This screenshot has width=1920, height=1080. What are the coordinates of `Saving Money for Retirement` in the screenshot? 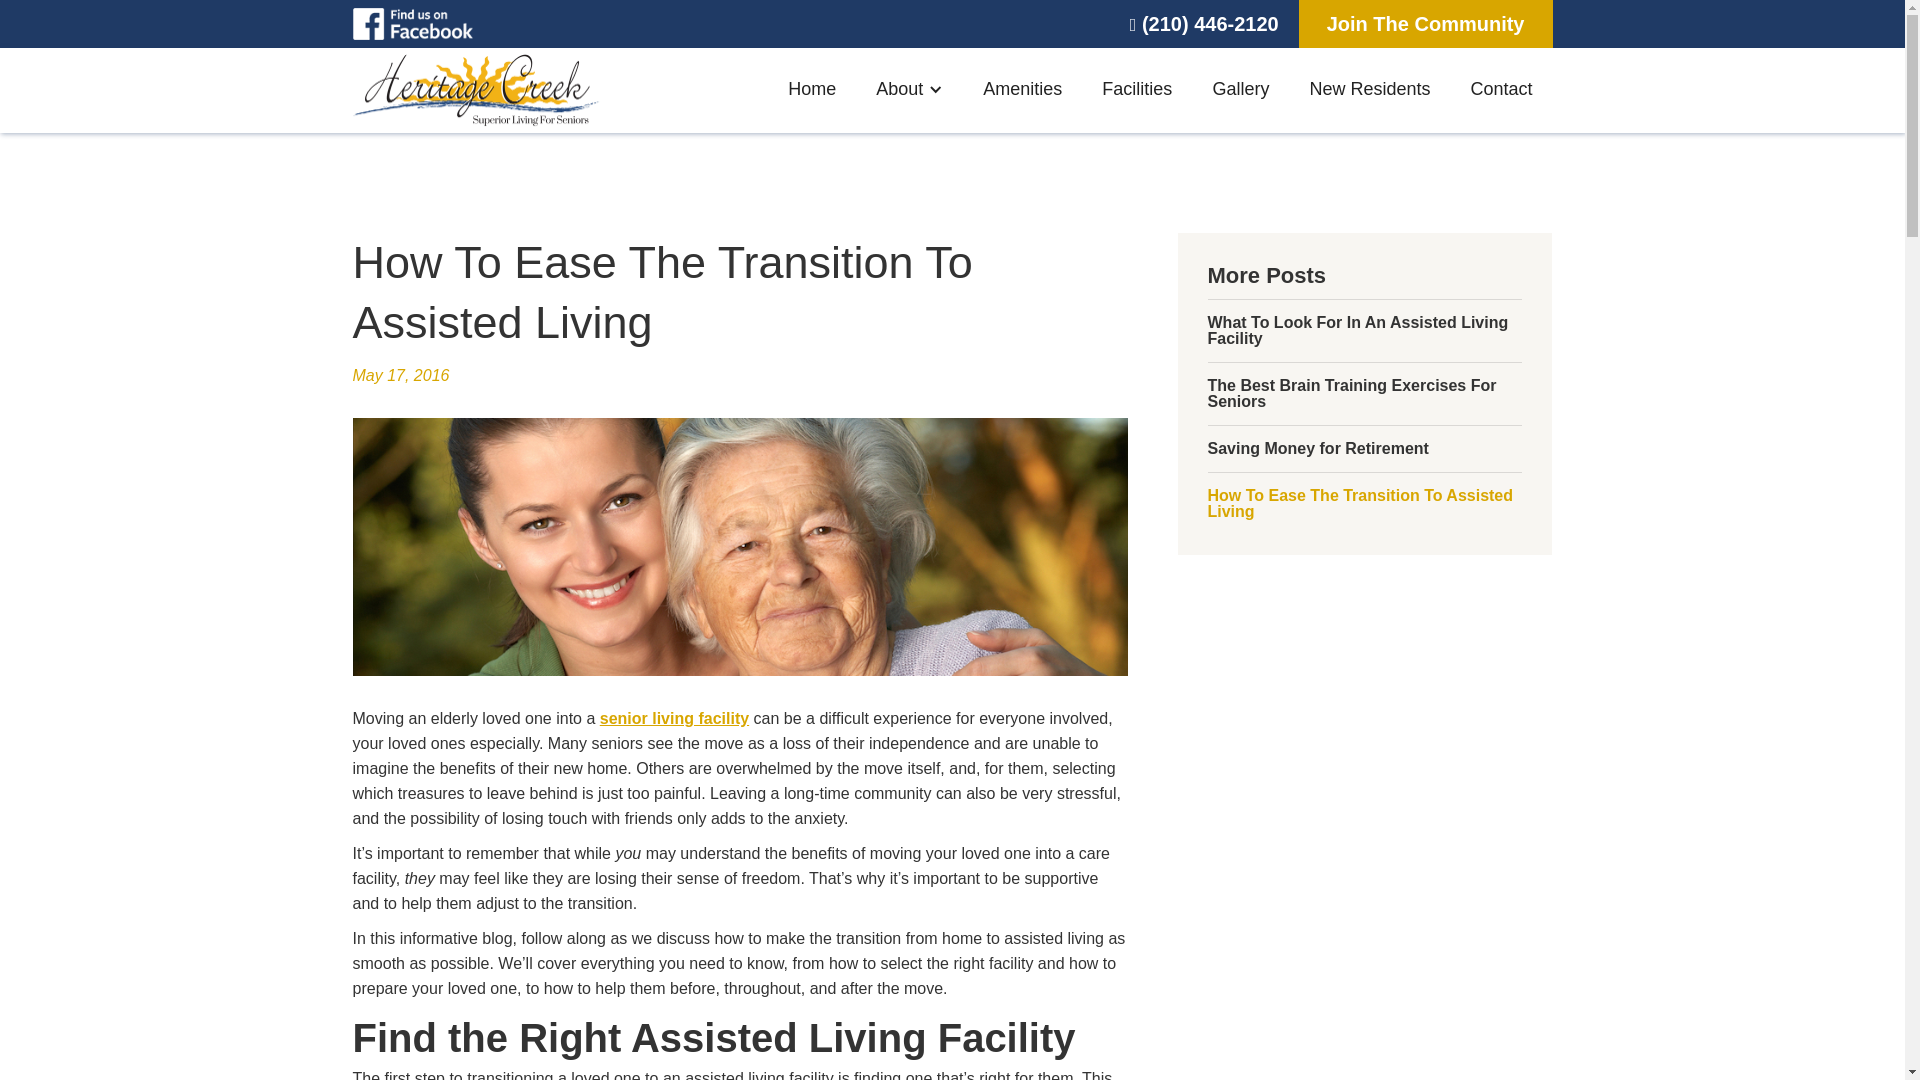 It's located at (1318, 448).